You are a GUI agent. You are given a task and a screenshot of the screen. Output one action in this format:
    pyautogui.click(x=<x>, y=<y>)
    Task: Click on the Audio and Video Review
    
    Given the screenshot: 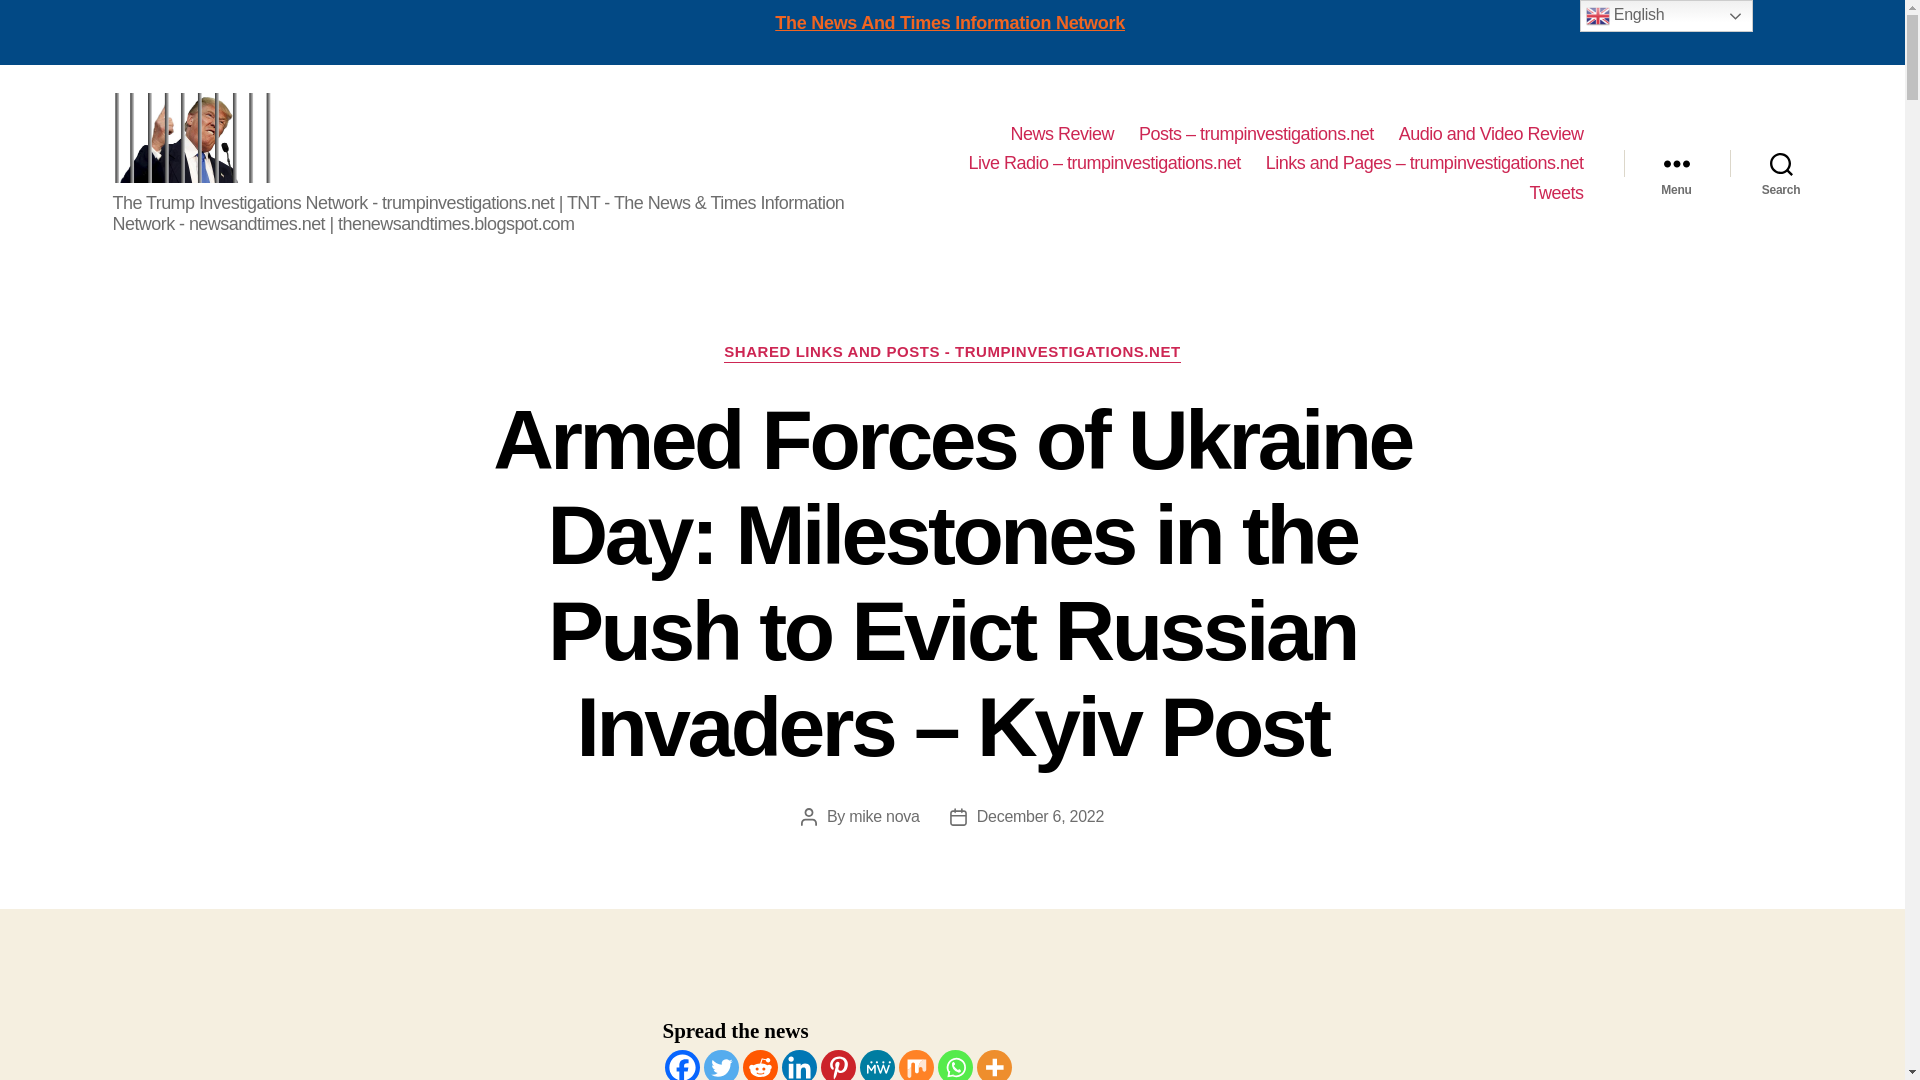 What is the action you would take?
    pyautogui.click(x=1492, y=134)
    